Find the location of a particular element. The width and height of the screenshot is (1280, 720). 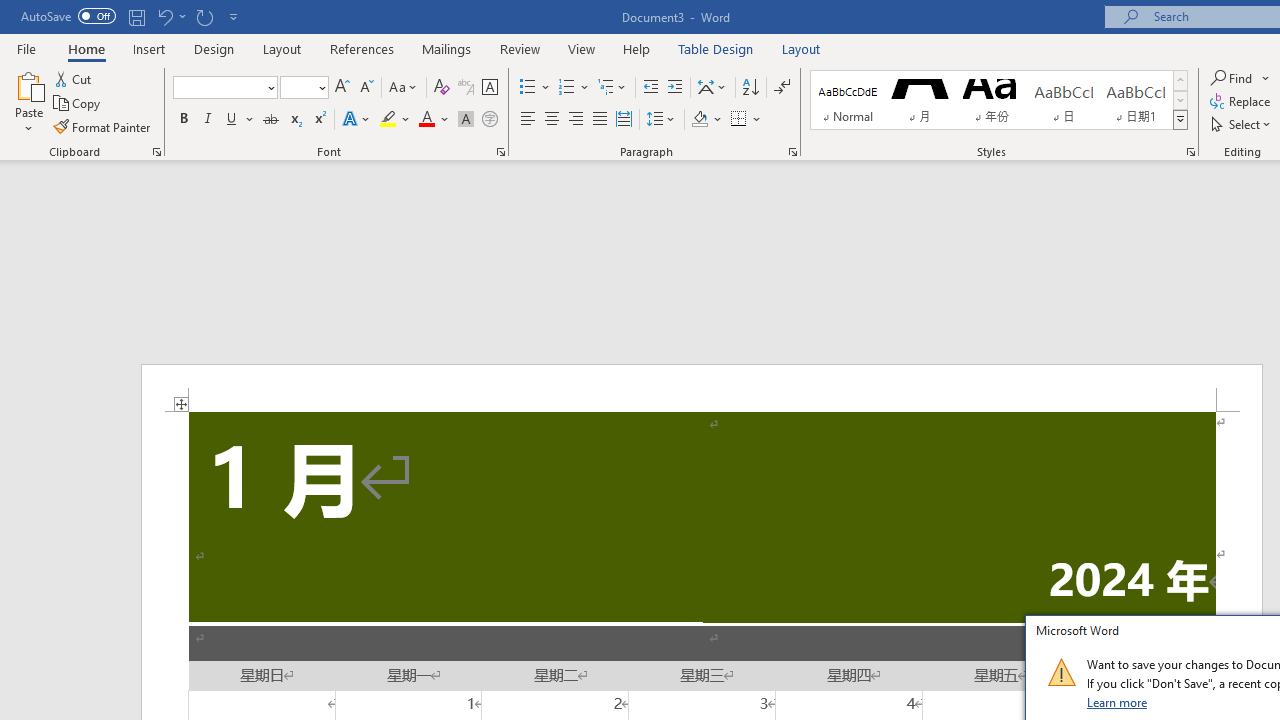

Enclose Characters... is located at coordinates (489, 120).